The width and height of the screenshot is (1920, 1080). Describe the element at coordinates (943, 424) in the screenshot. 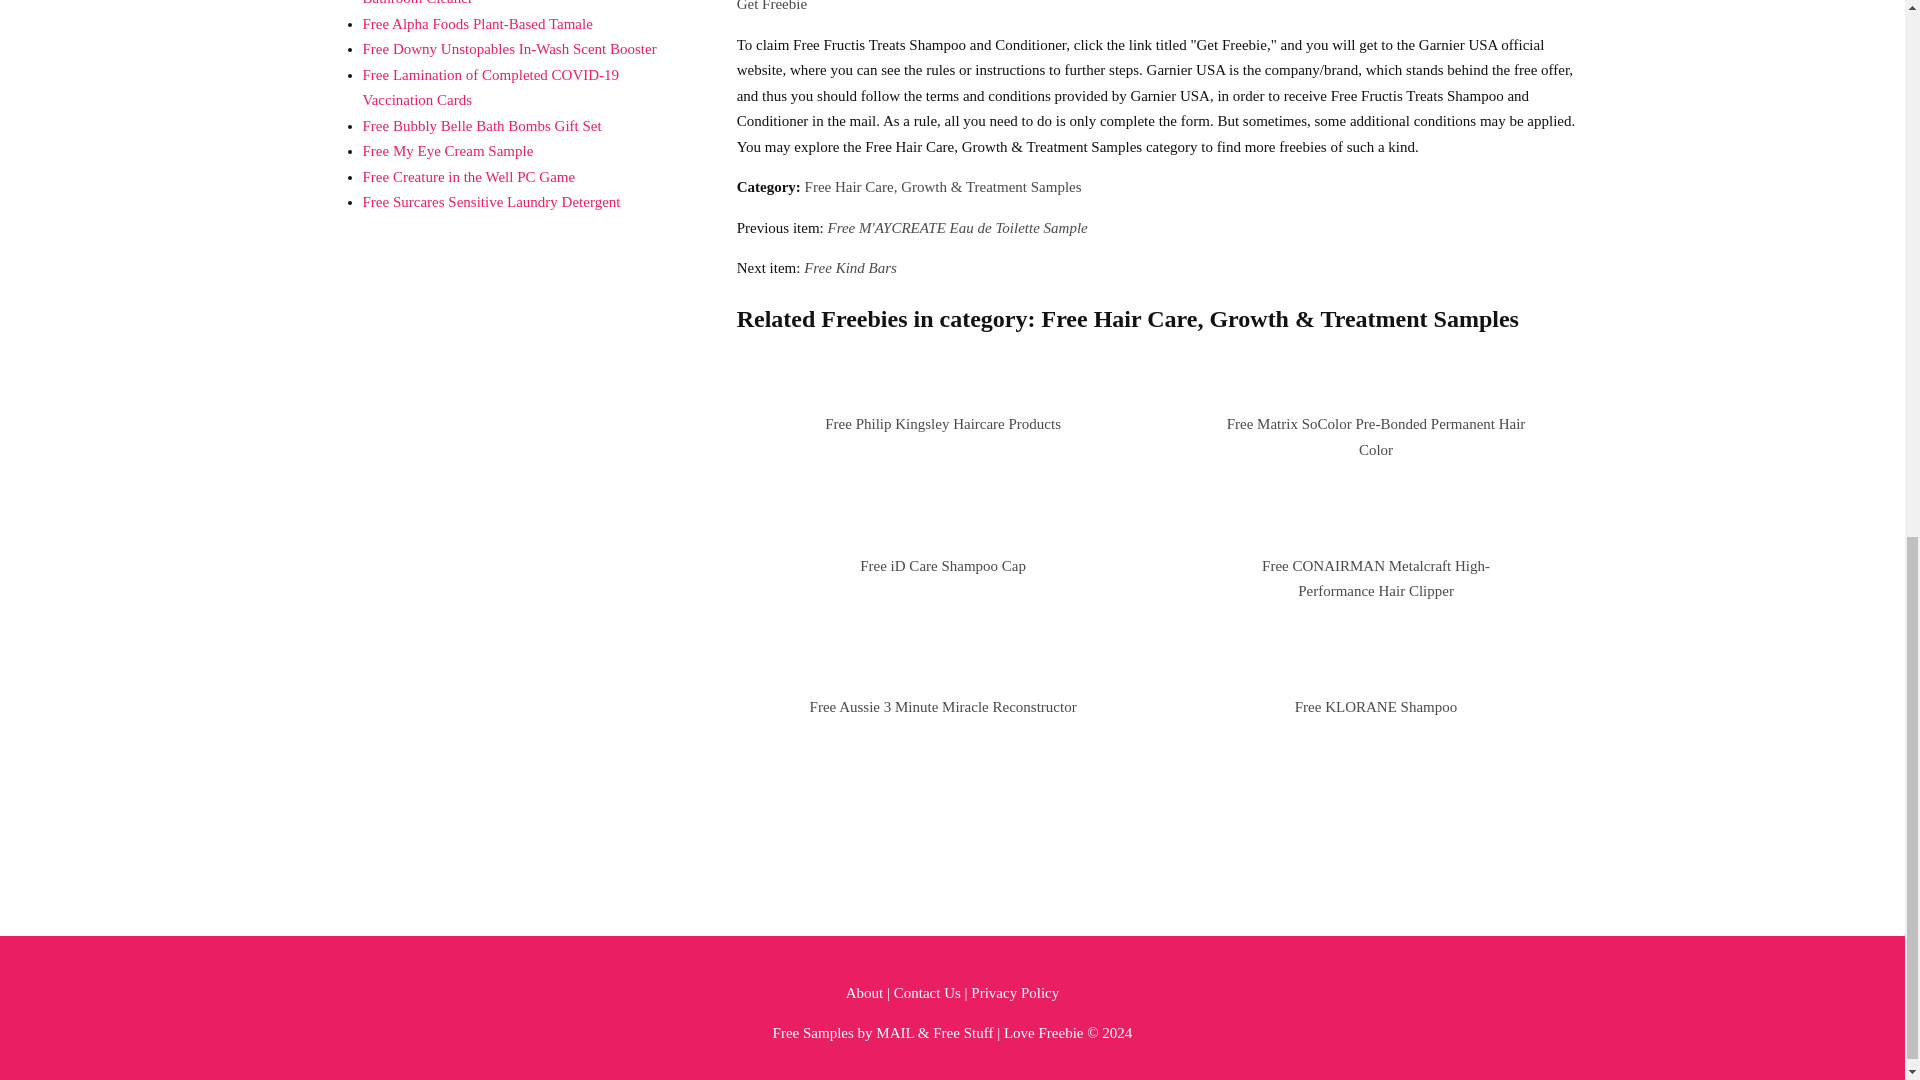

I see `Free Philip Kingsley Haircare Products` at that location.